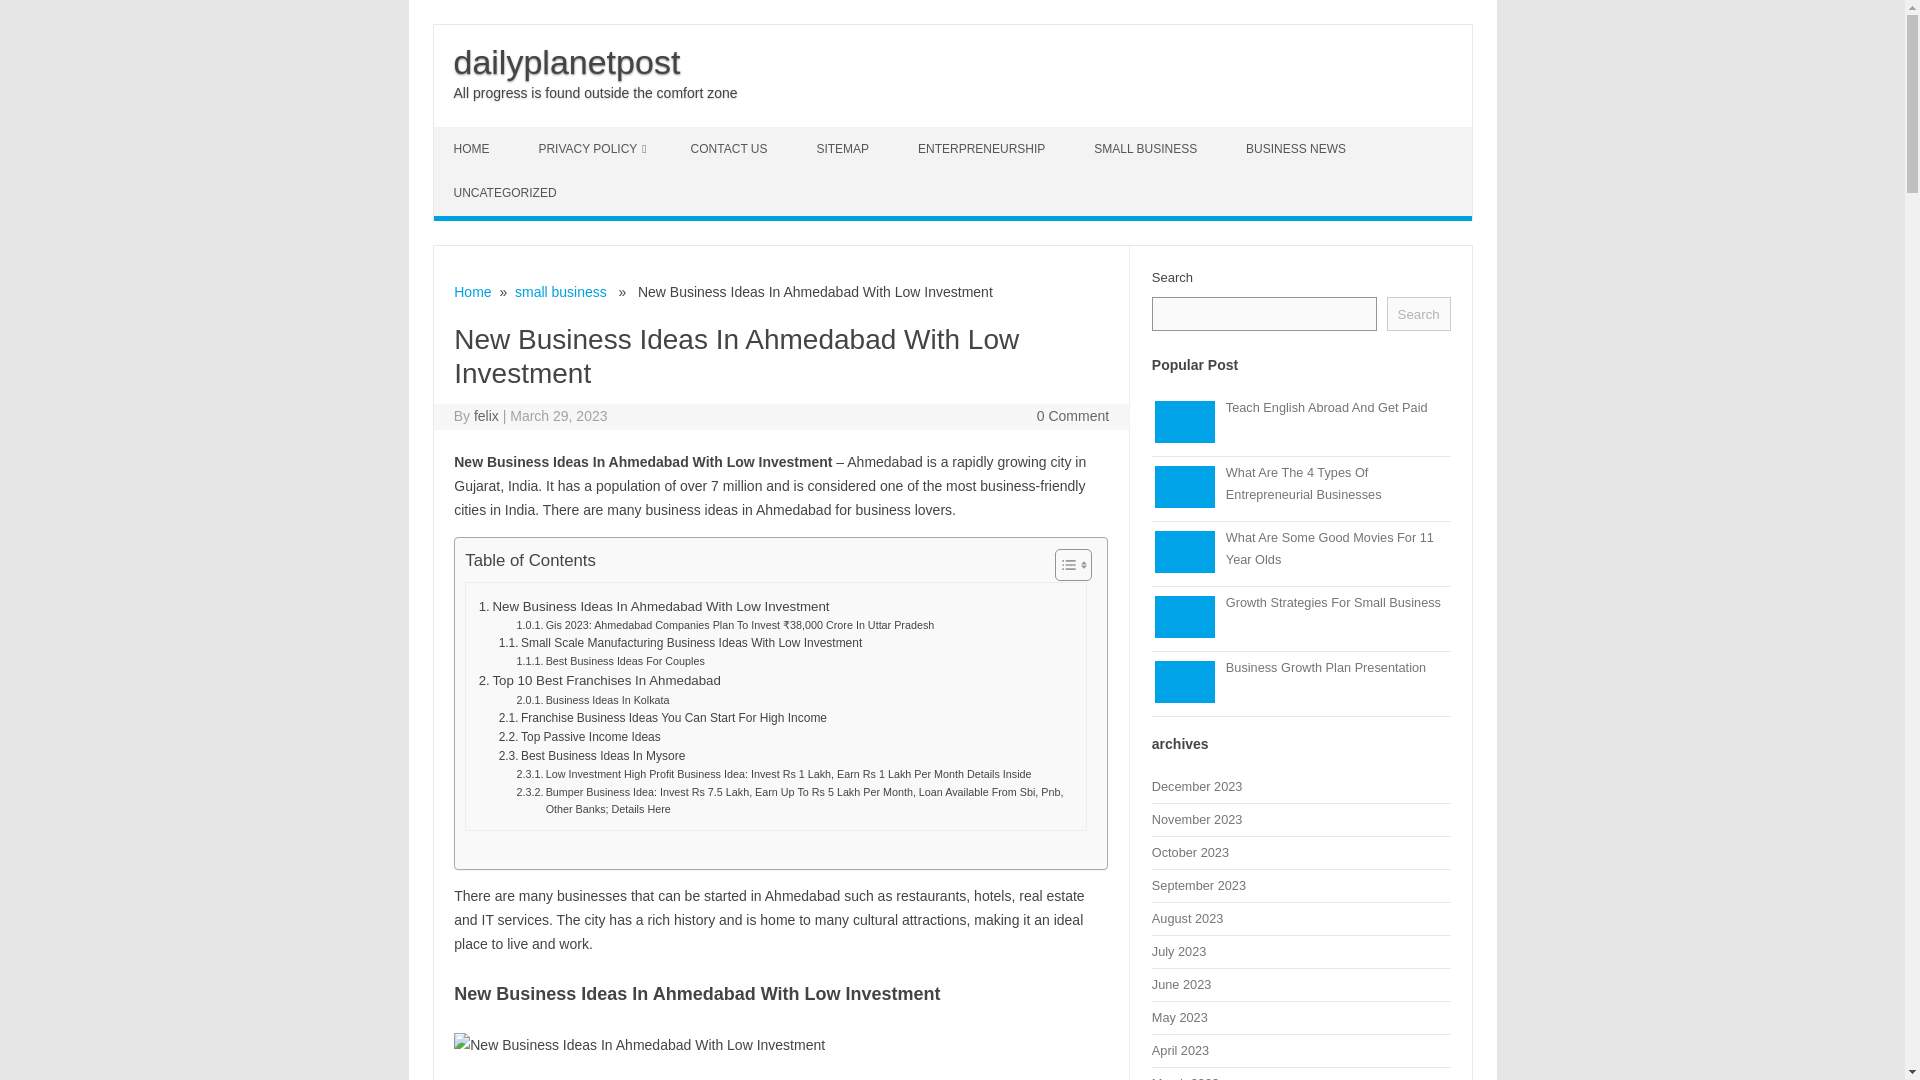 The width and height of the screenshot is (1920, 1080). What do you see at coordinates (654, 606) in the screenshot?
I see `New Business Ideas In Ahmedabad With Low Investment` at bounding box center [654, 606].